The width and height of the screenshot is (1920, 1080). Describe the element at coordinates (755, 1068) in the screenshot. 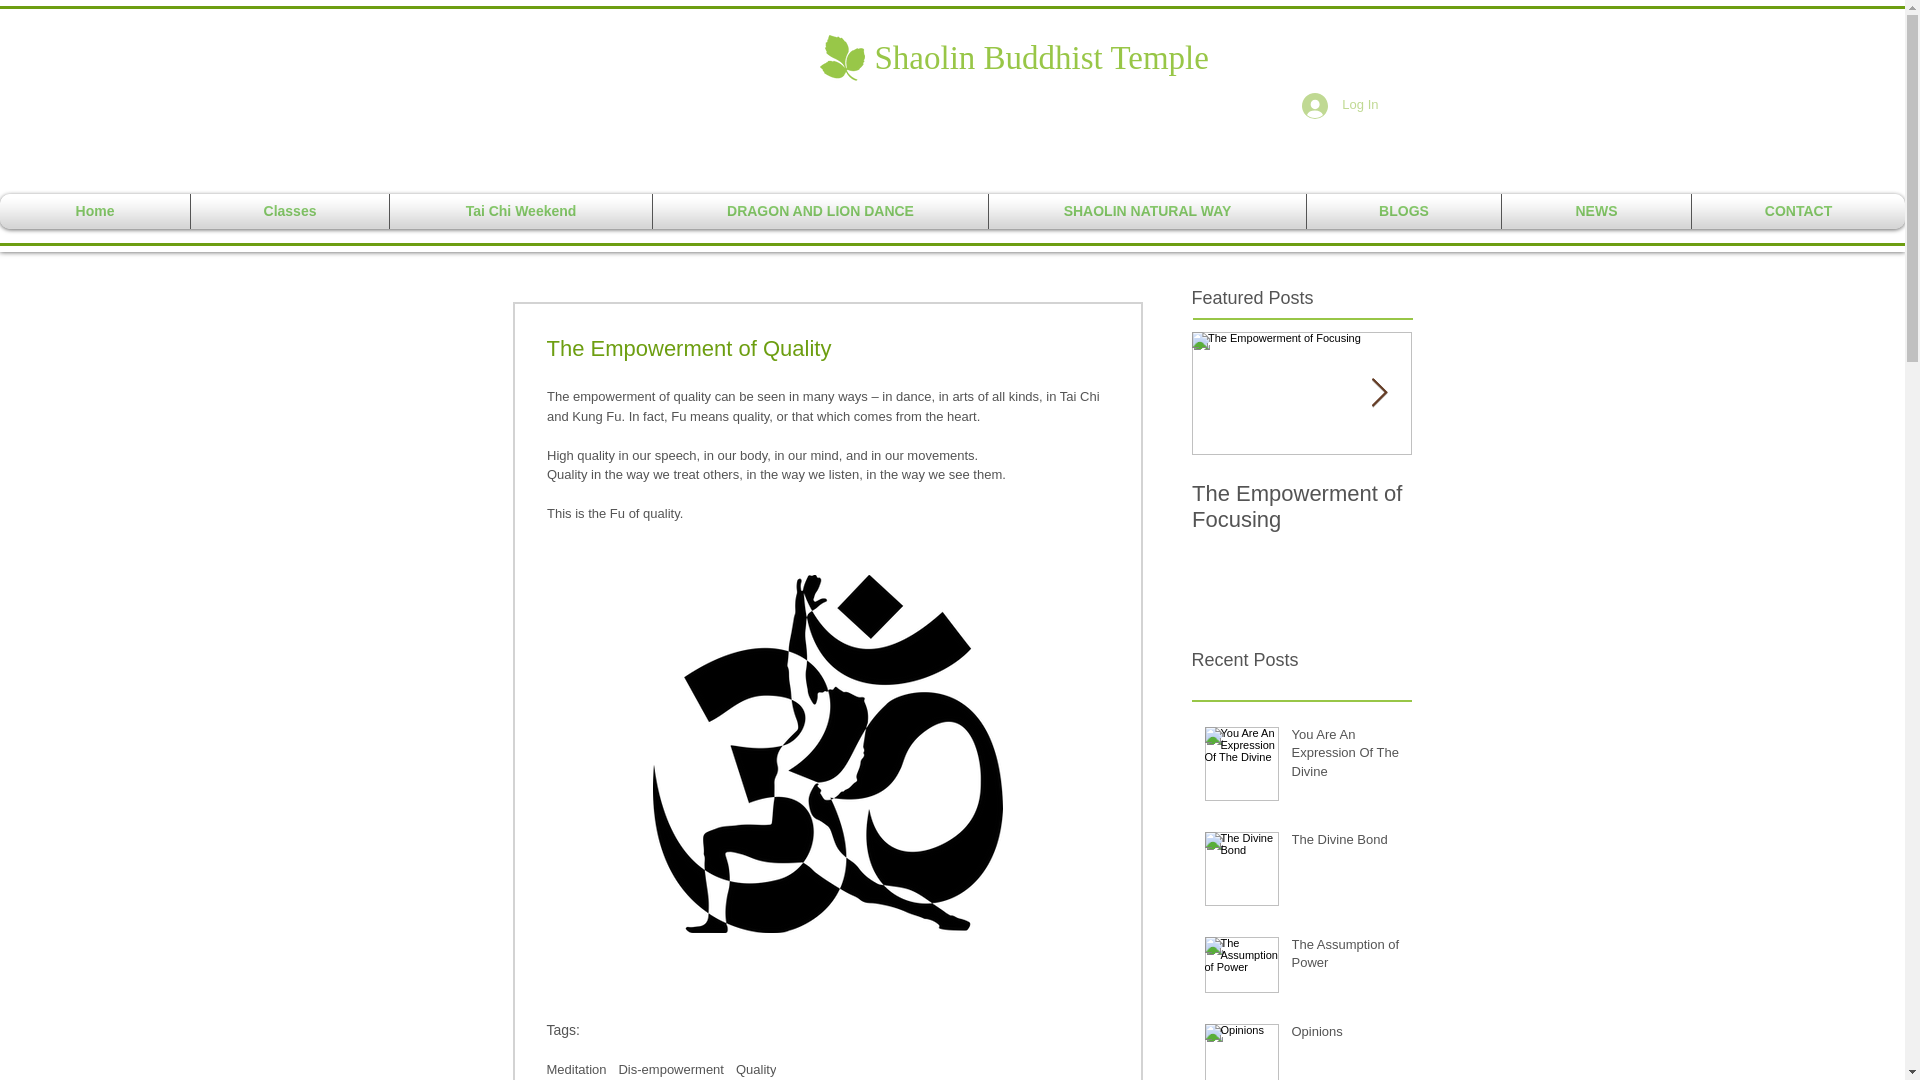

I see `Quality` at that location.